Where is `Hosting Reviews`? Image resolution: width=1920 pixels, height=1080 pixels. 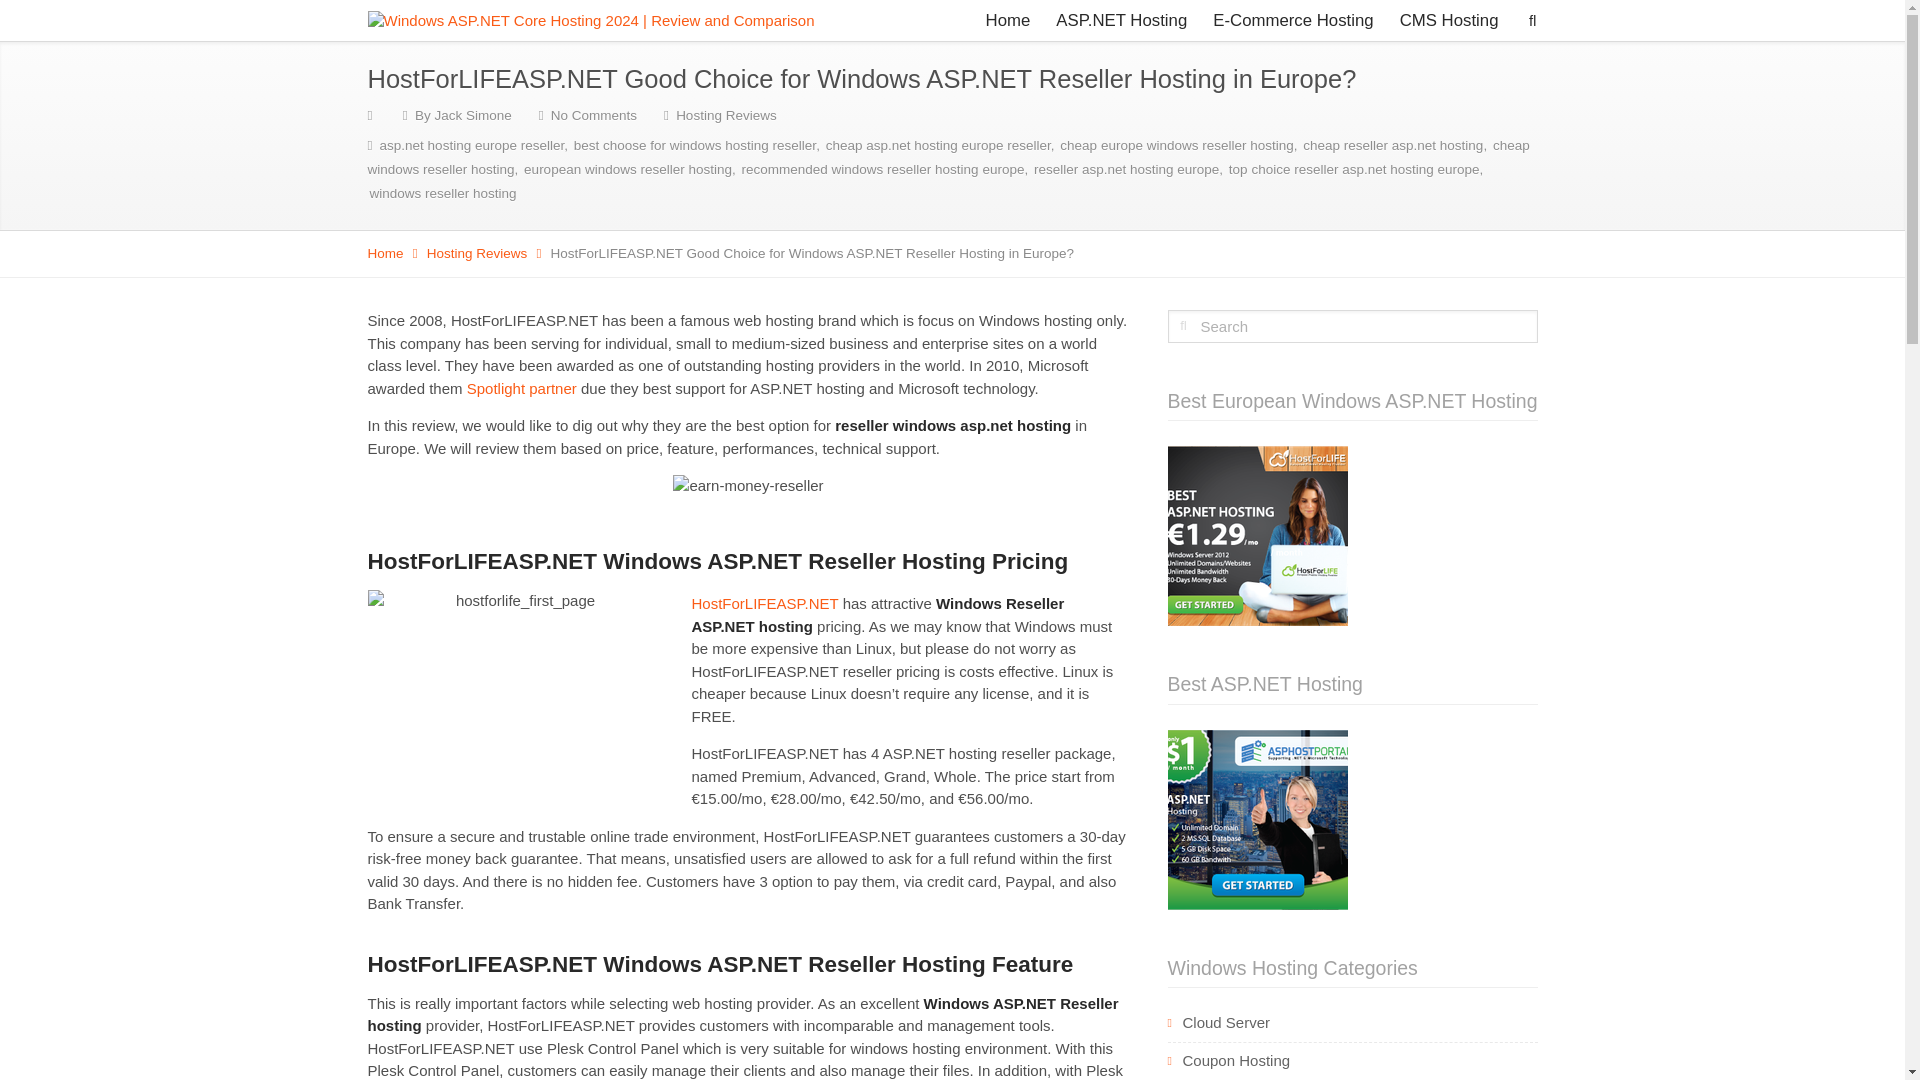
Hosting Reviews is located at coordinates (726, 116).